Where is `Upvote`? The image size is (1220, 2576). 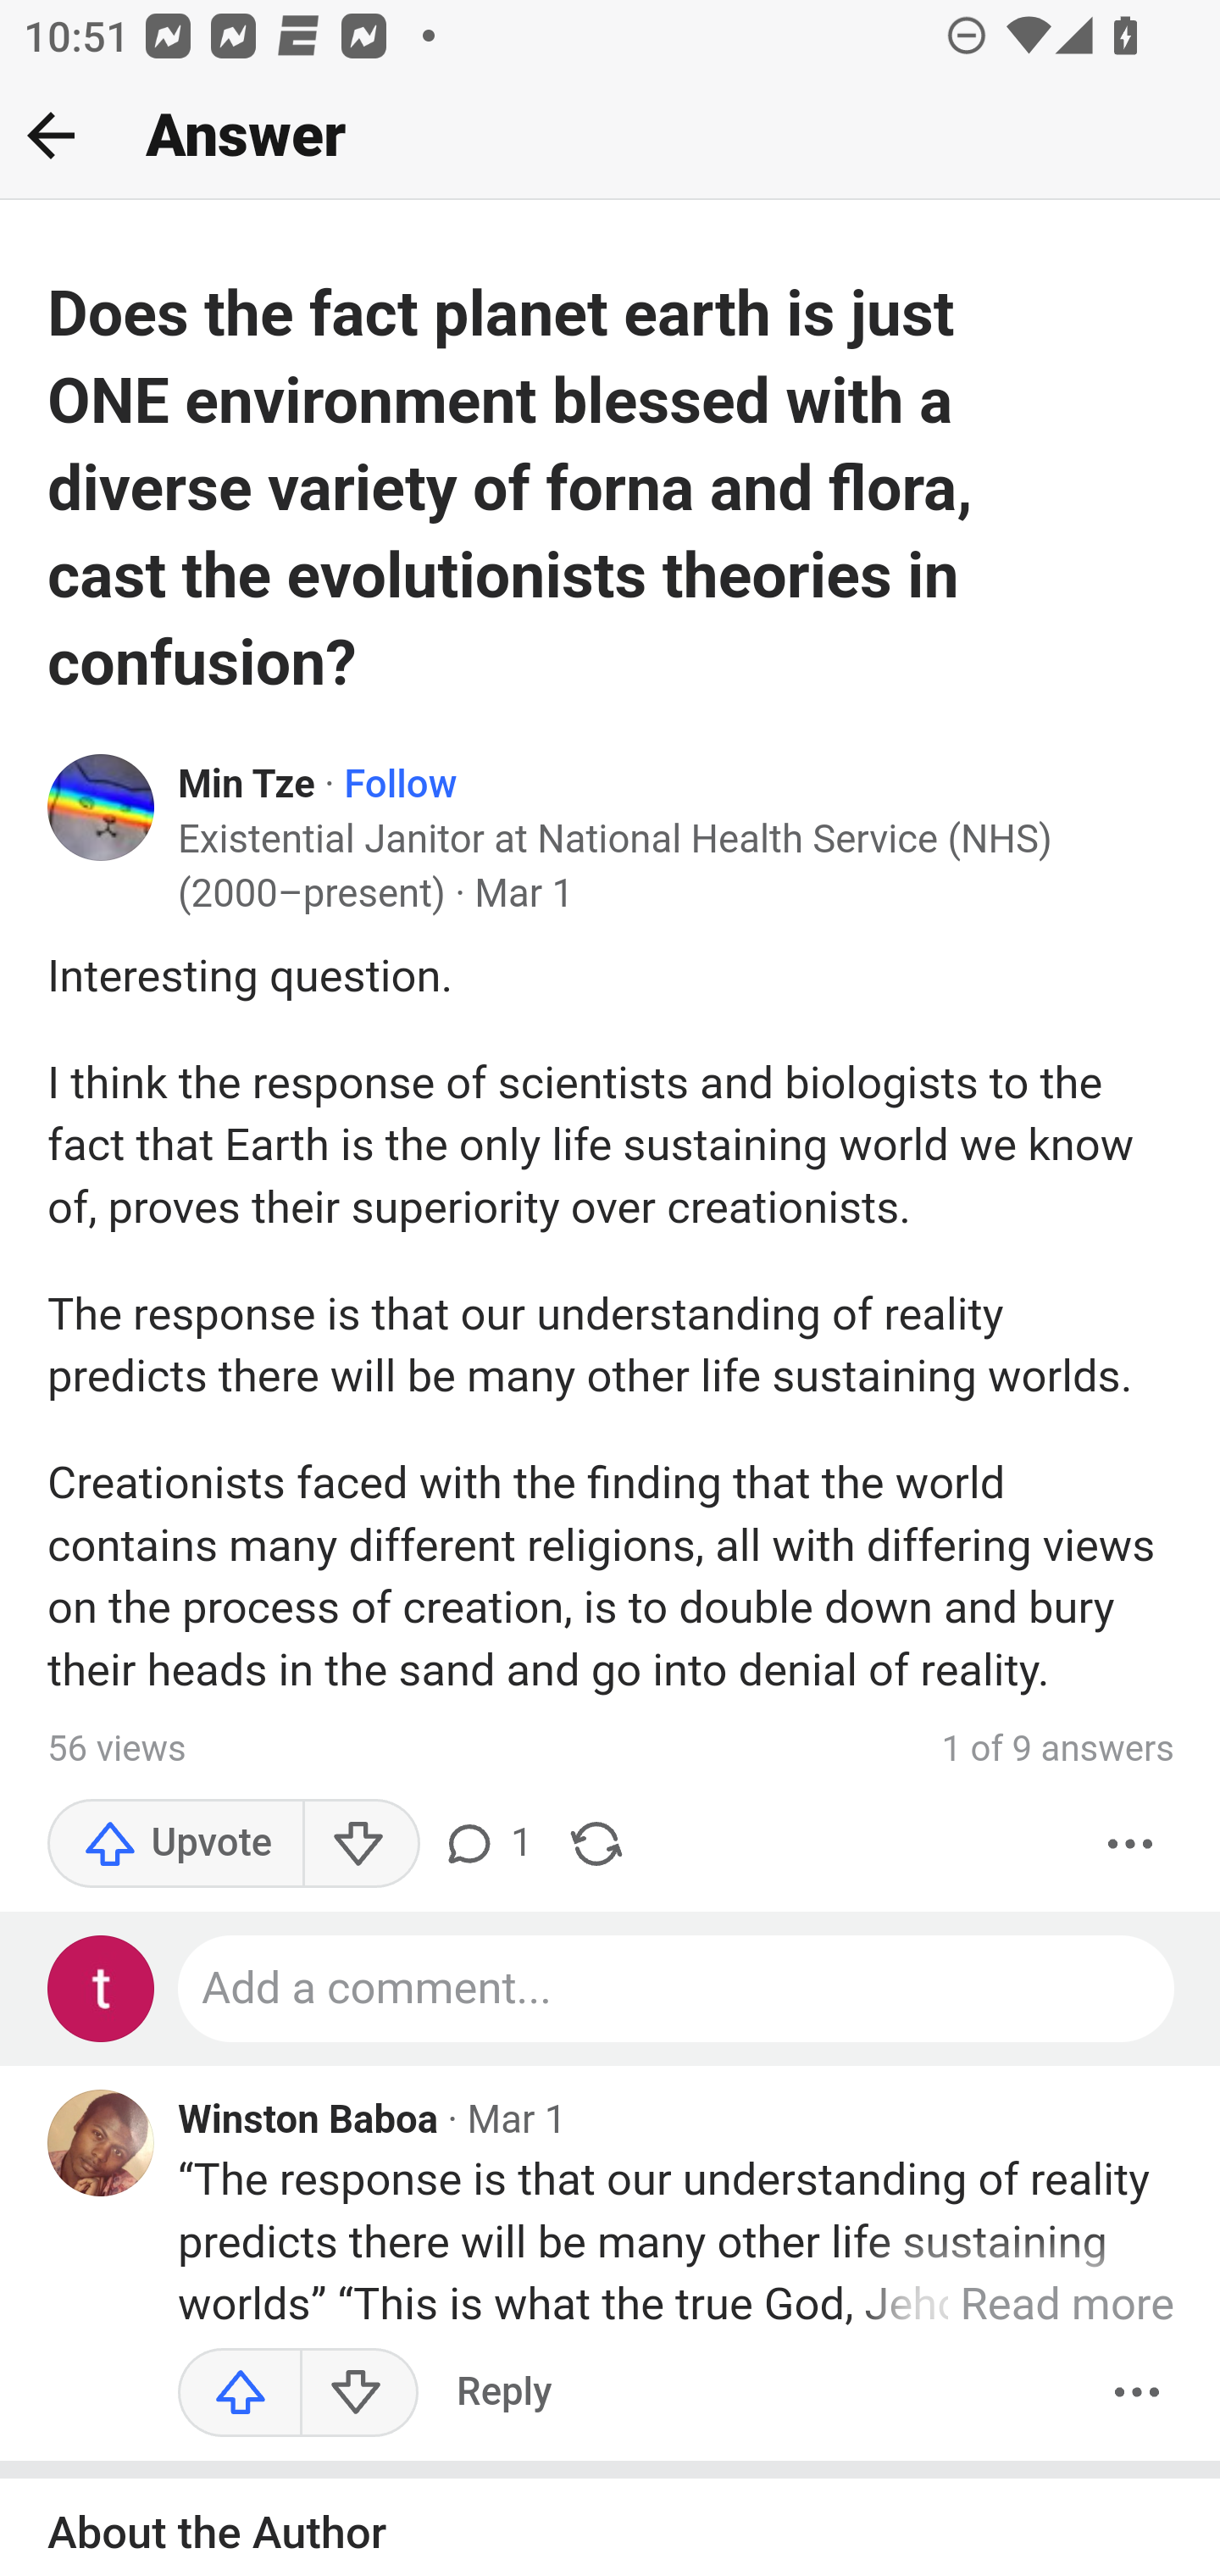 Upvote is located at coordinates (241, 2393).